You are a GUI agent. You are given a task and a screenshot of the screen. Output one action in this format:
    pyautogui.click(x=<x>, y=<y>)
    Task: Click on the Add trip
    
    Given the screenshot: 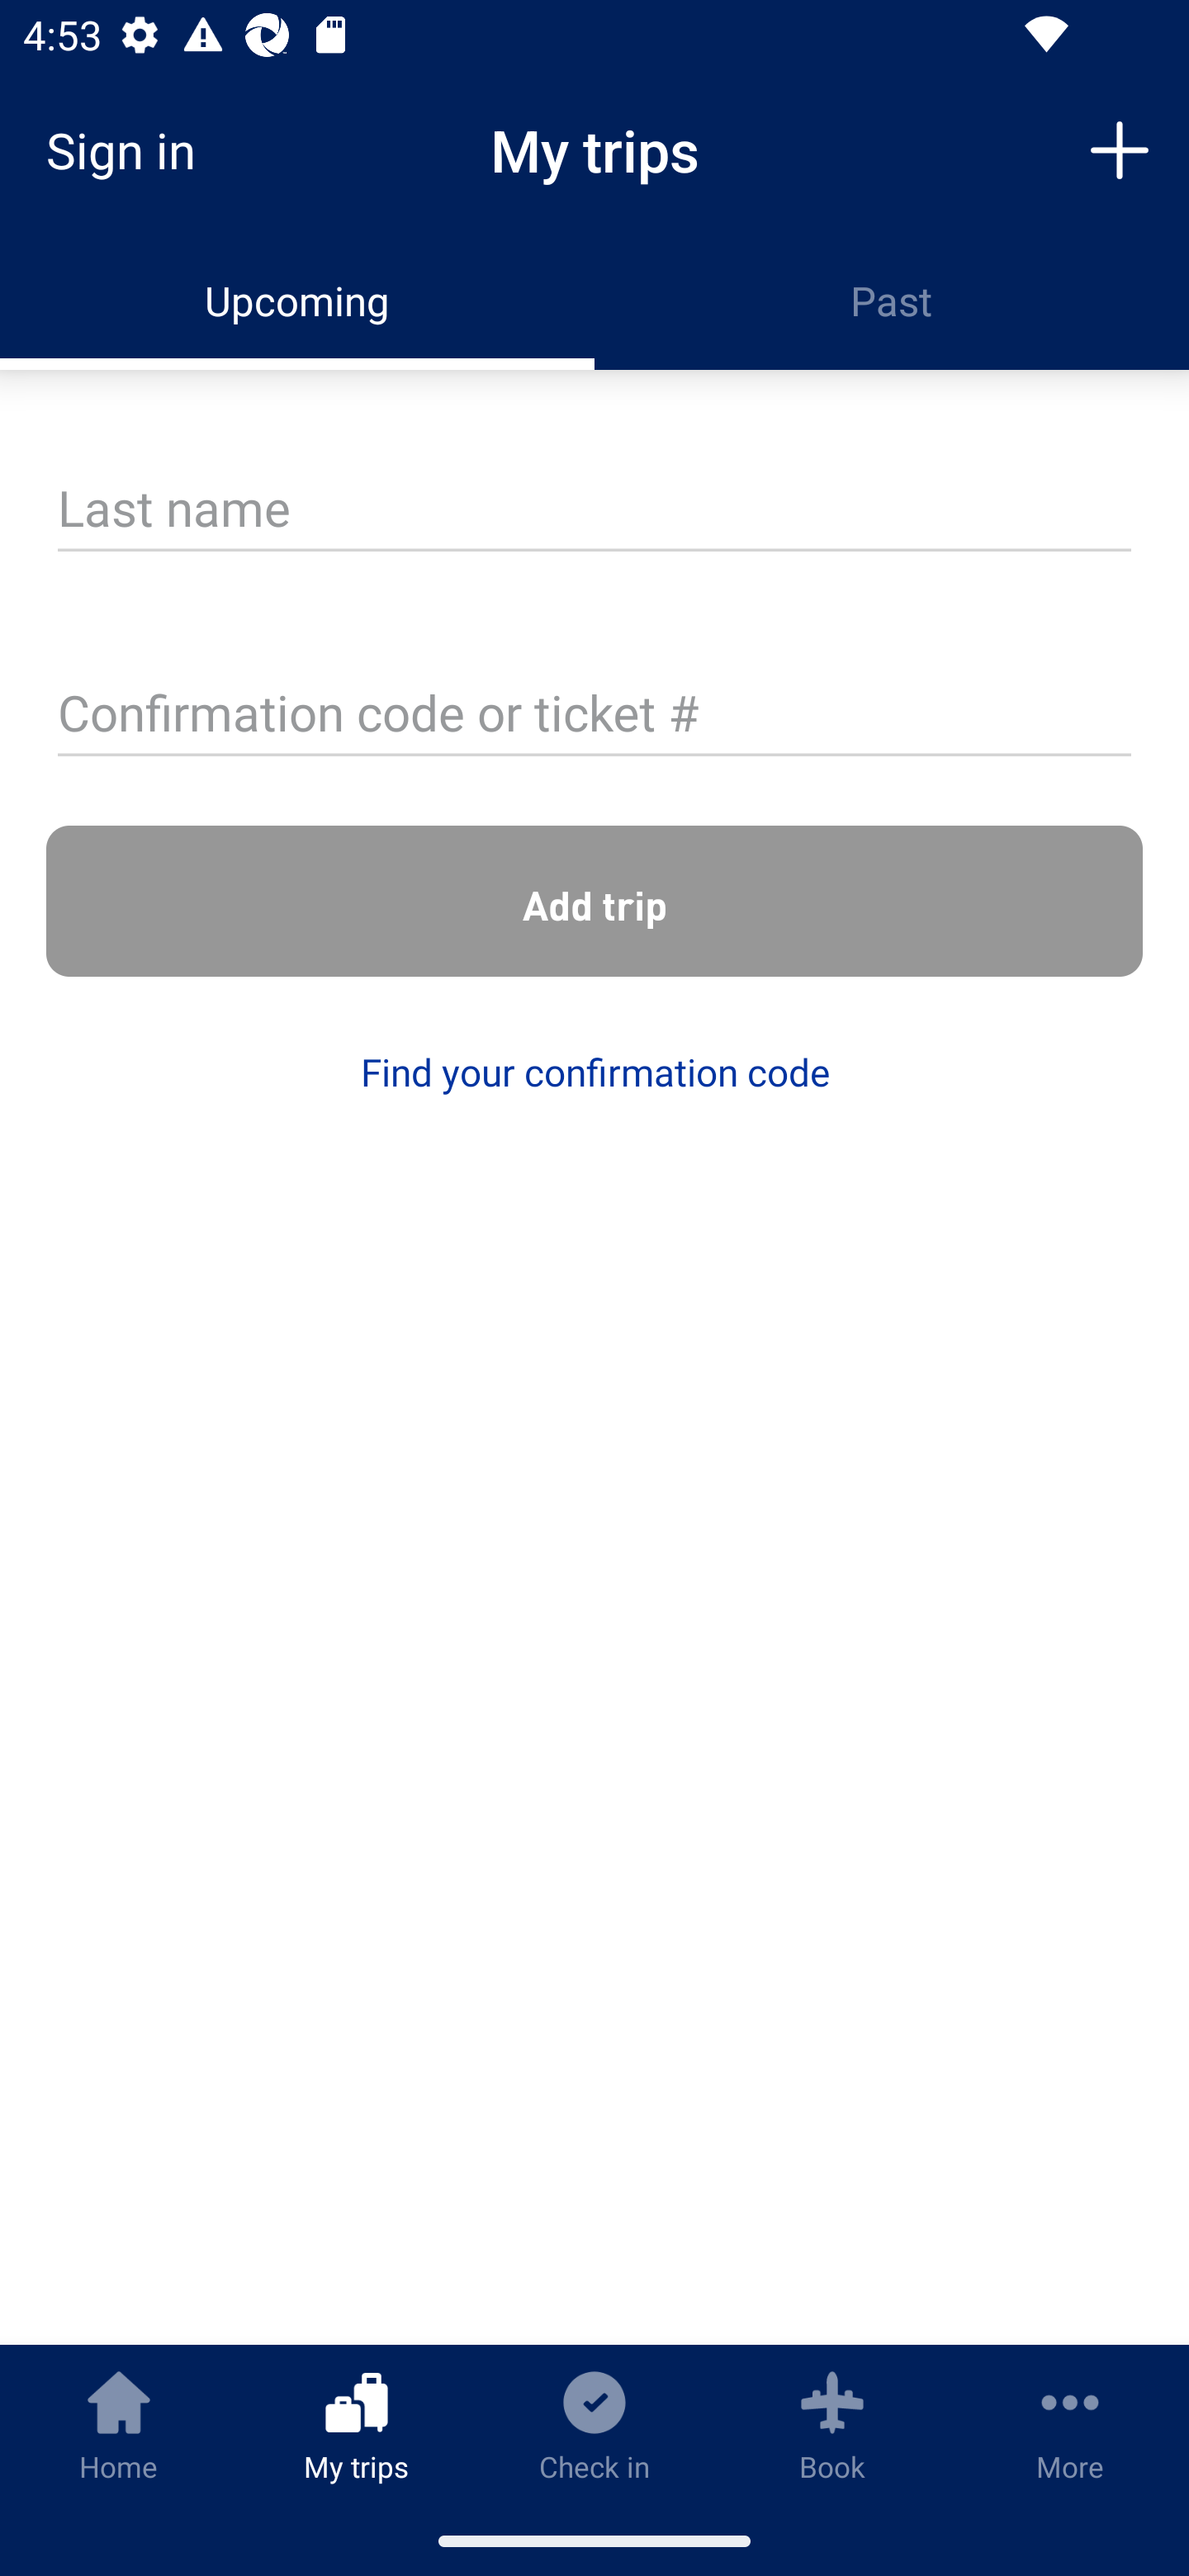 What is the action you would take?
    pyautogui.click(x=594, y=902)
    